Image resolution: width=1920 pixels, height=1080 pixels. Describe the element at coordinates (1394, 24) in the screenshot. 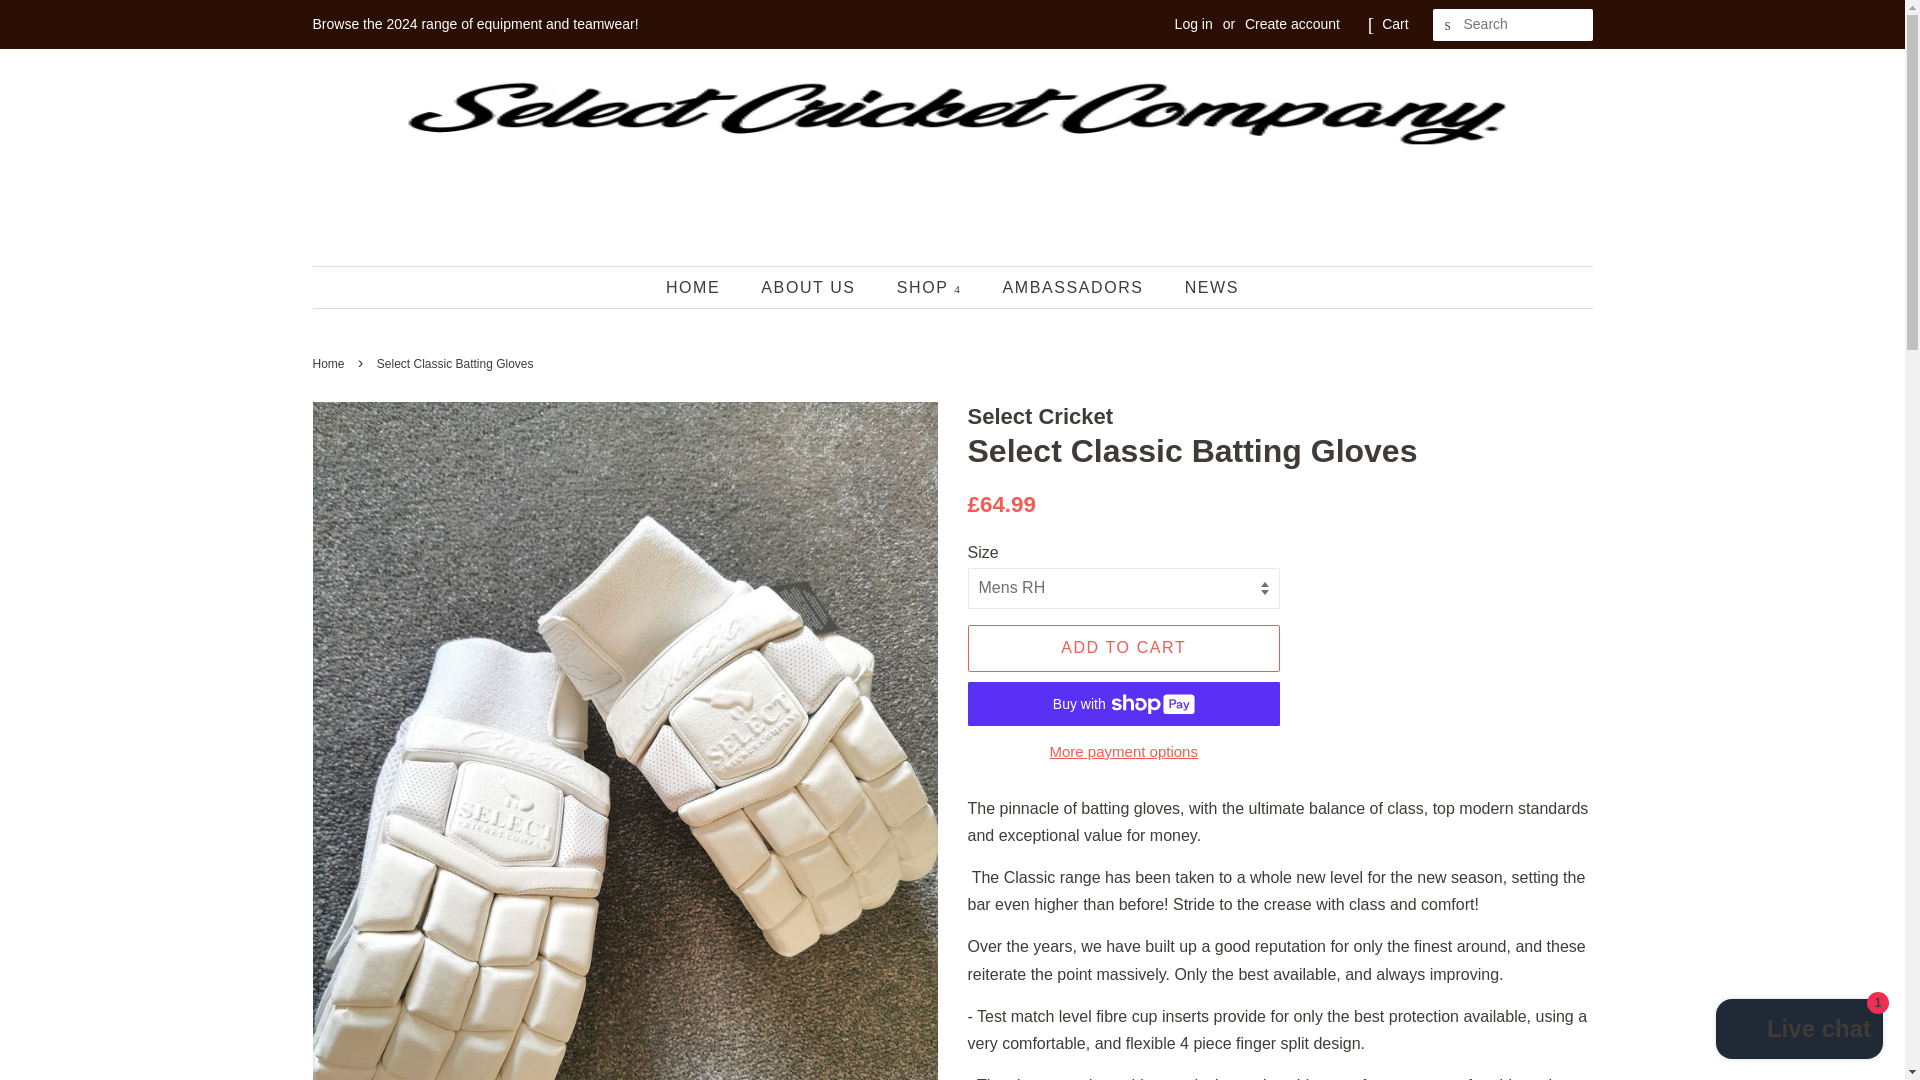

I see `Cart` at that location.